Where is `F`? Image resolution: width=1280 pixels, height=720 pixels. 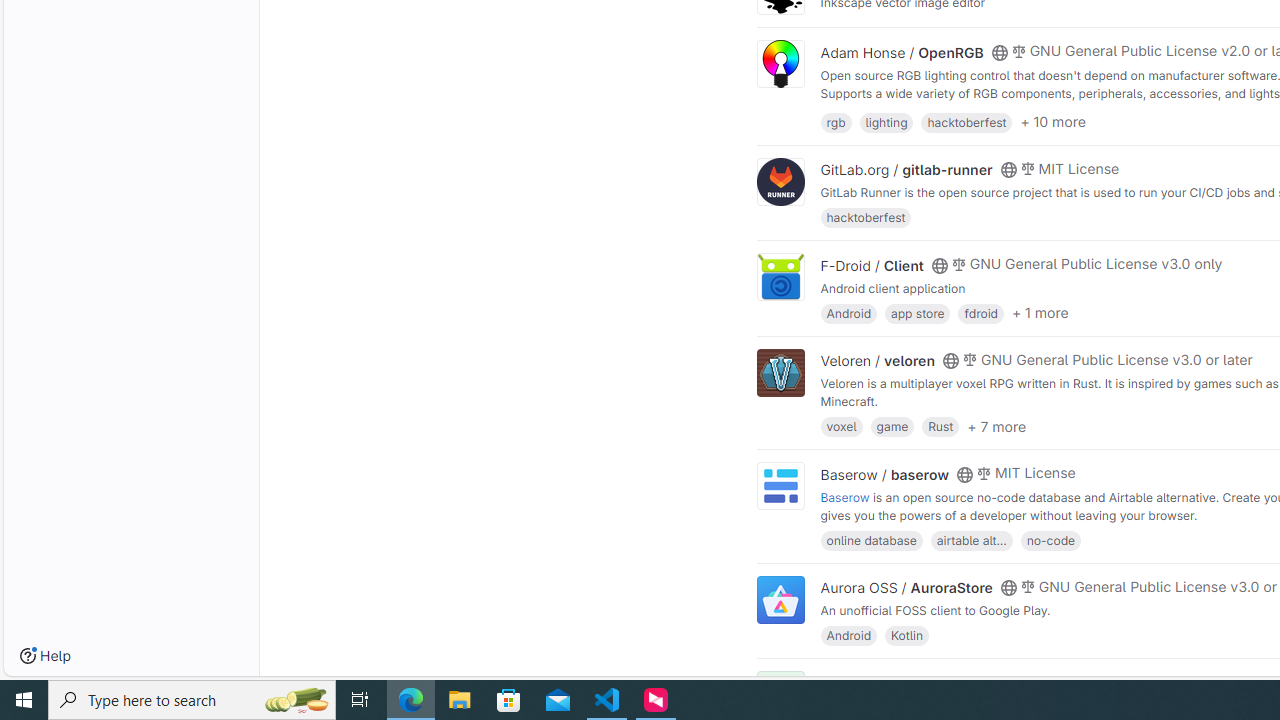
F is located at coordinates (780, 696).